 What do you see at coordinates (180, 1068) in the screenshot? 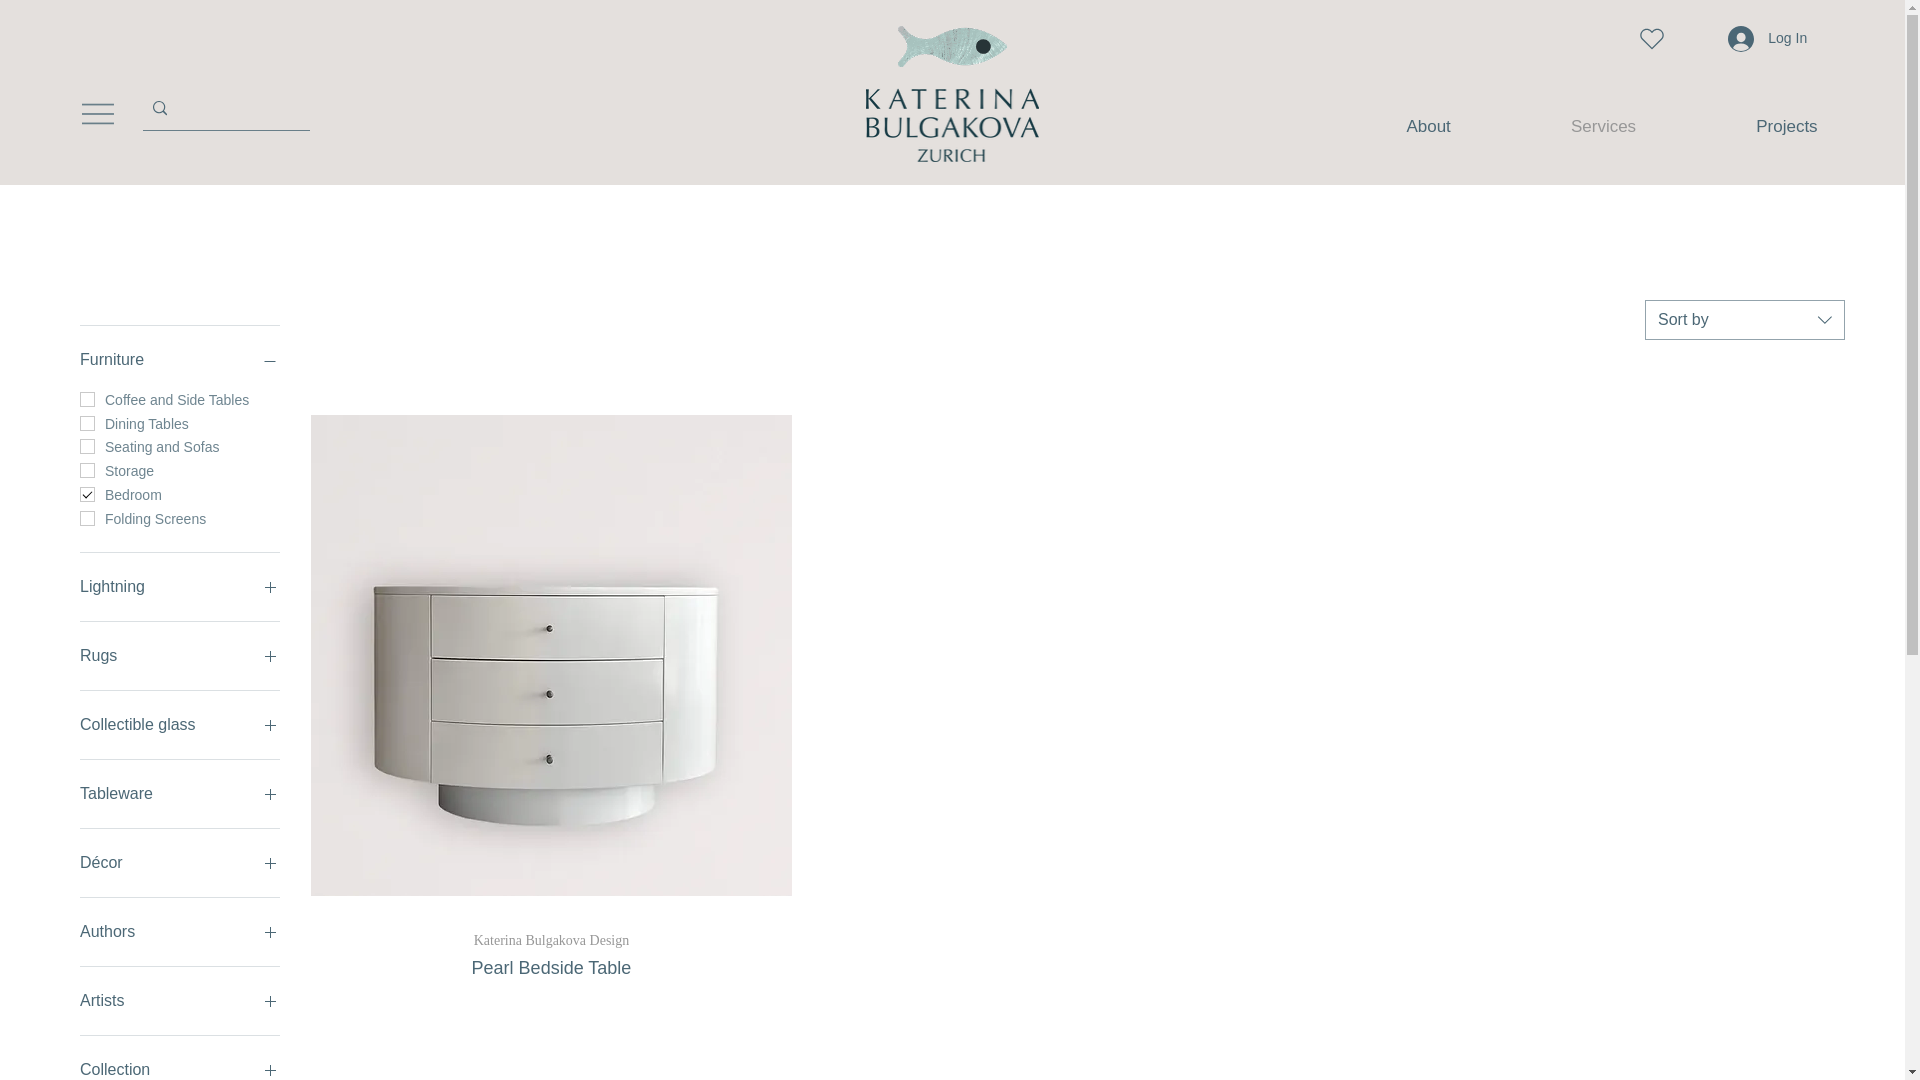
I see `Rugs` at bounding box center [180, 1068].